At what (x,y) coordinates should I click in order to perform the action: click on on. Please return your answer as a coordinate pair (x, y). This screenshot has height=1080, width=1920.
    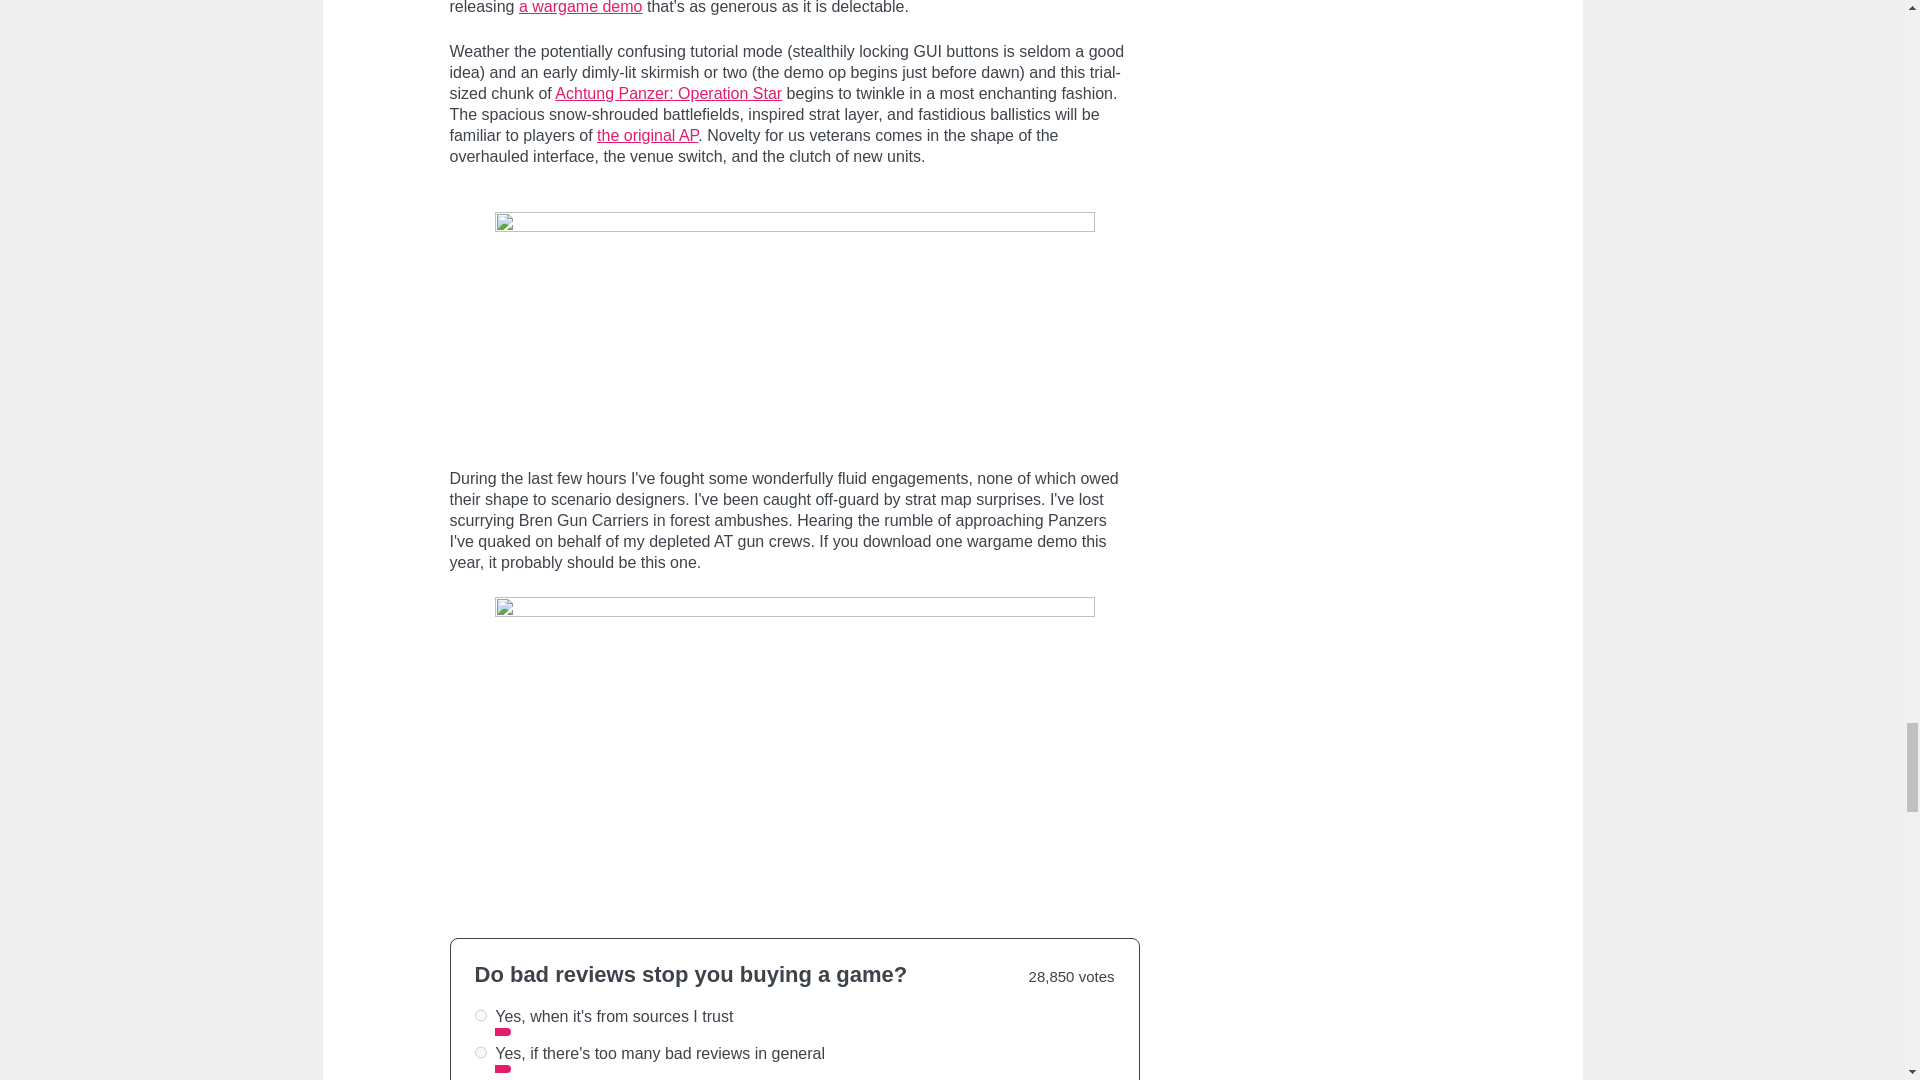
    Looking at the image, I should click on (480, 1052).